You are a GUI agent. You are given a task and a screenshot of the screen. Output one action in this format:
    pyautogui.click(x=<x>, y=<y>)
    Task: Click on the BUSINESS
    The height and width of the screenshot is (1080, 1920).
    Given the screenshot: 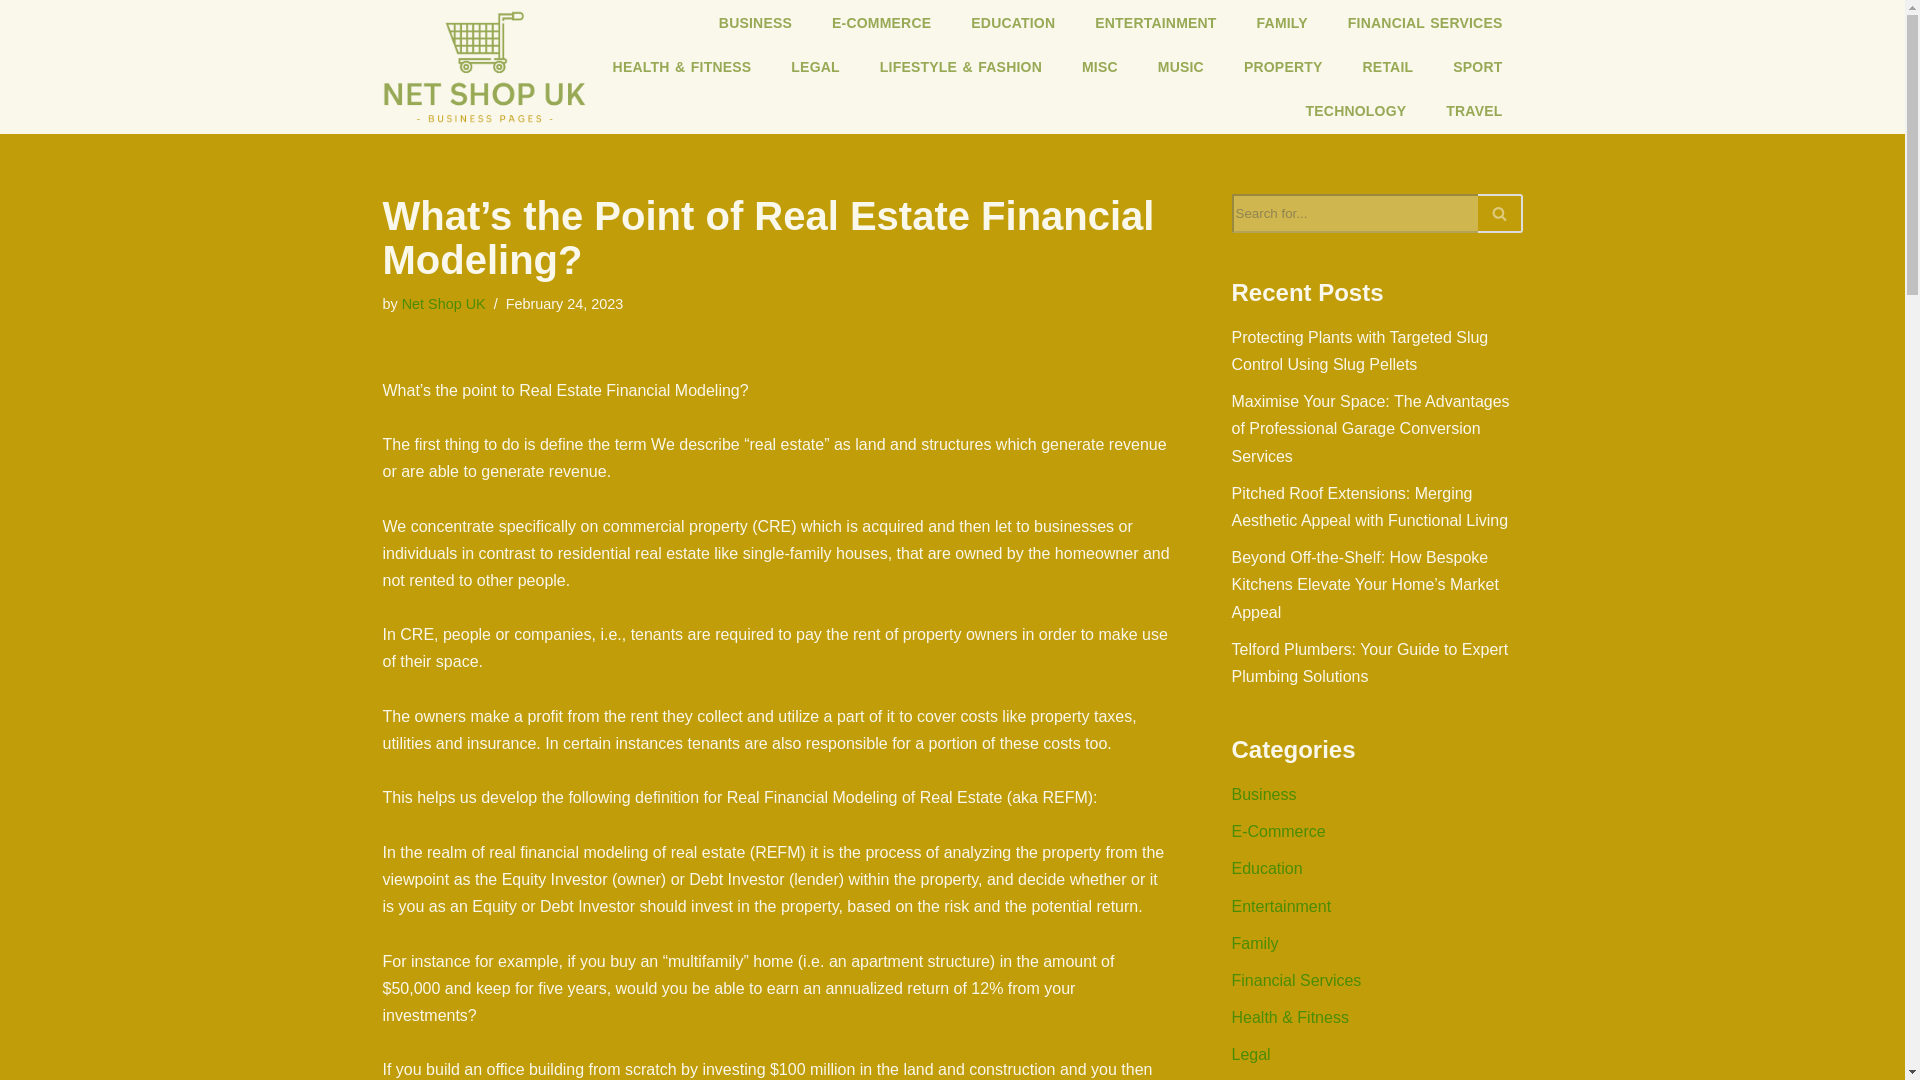 What is the action you would take?
    pyautogui.click(x=755, y=23)
    